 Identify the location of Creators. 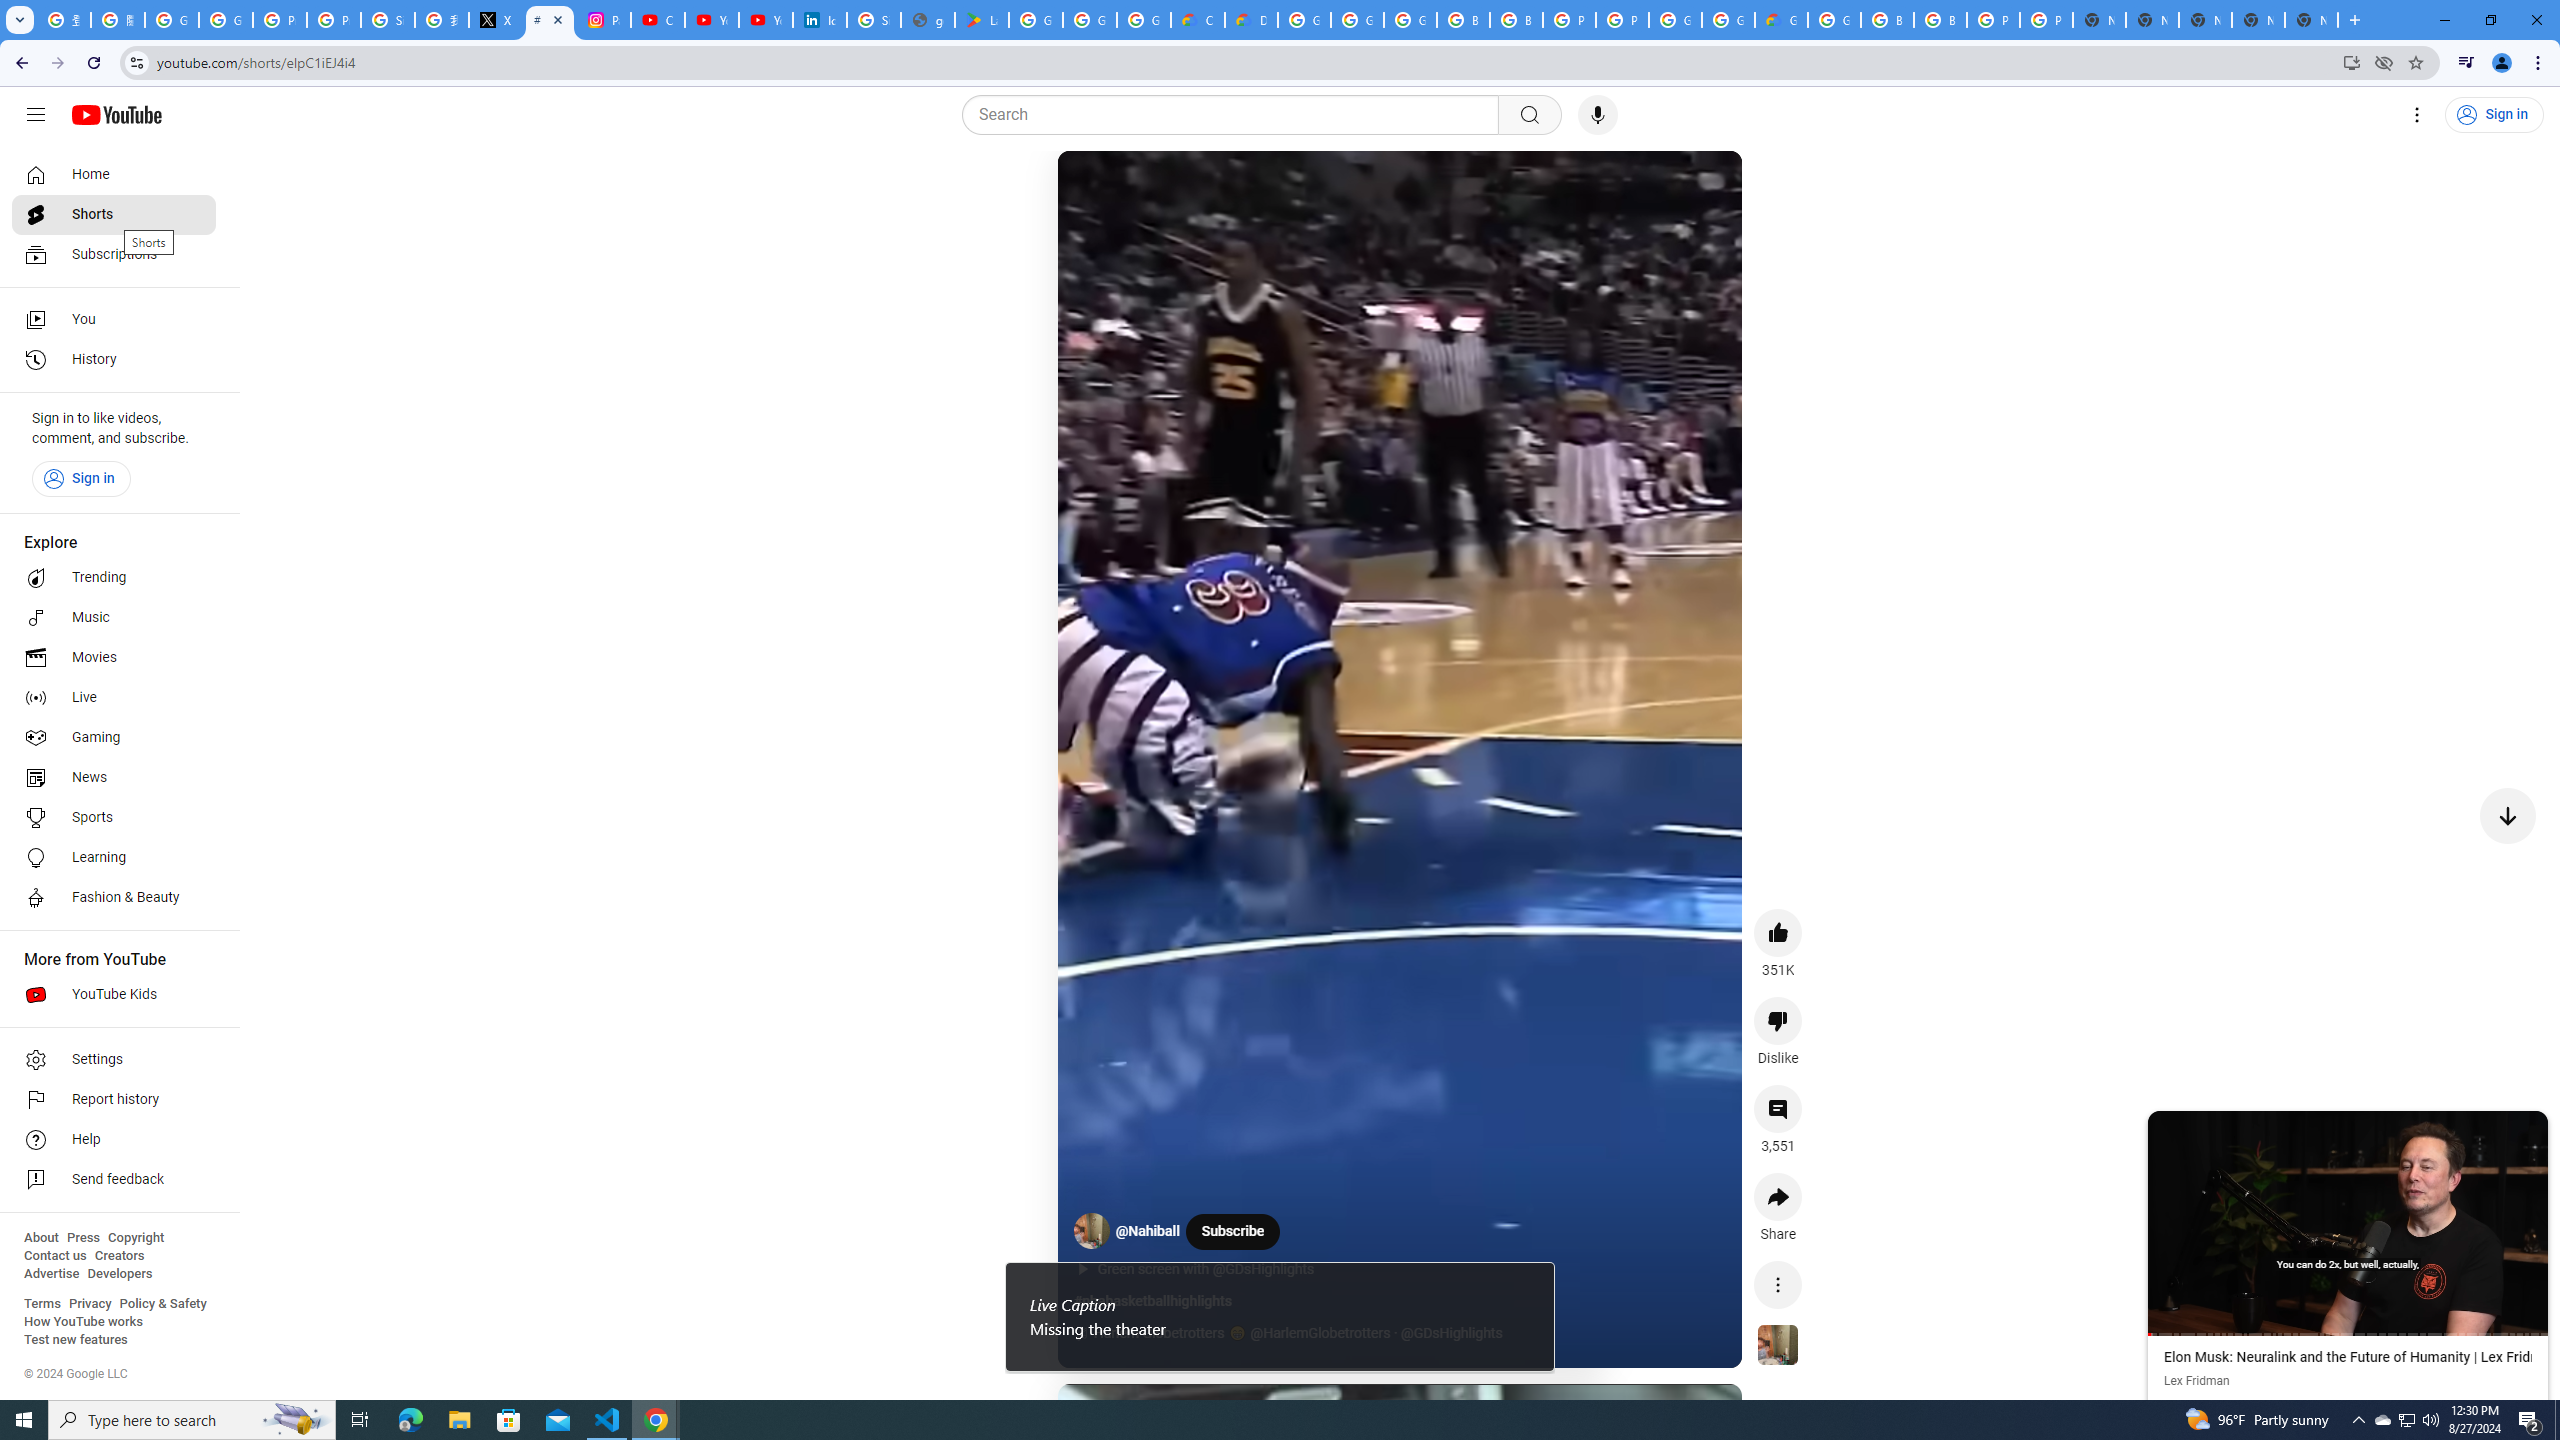
(120, 1256).